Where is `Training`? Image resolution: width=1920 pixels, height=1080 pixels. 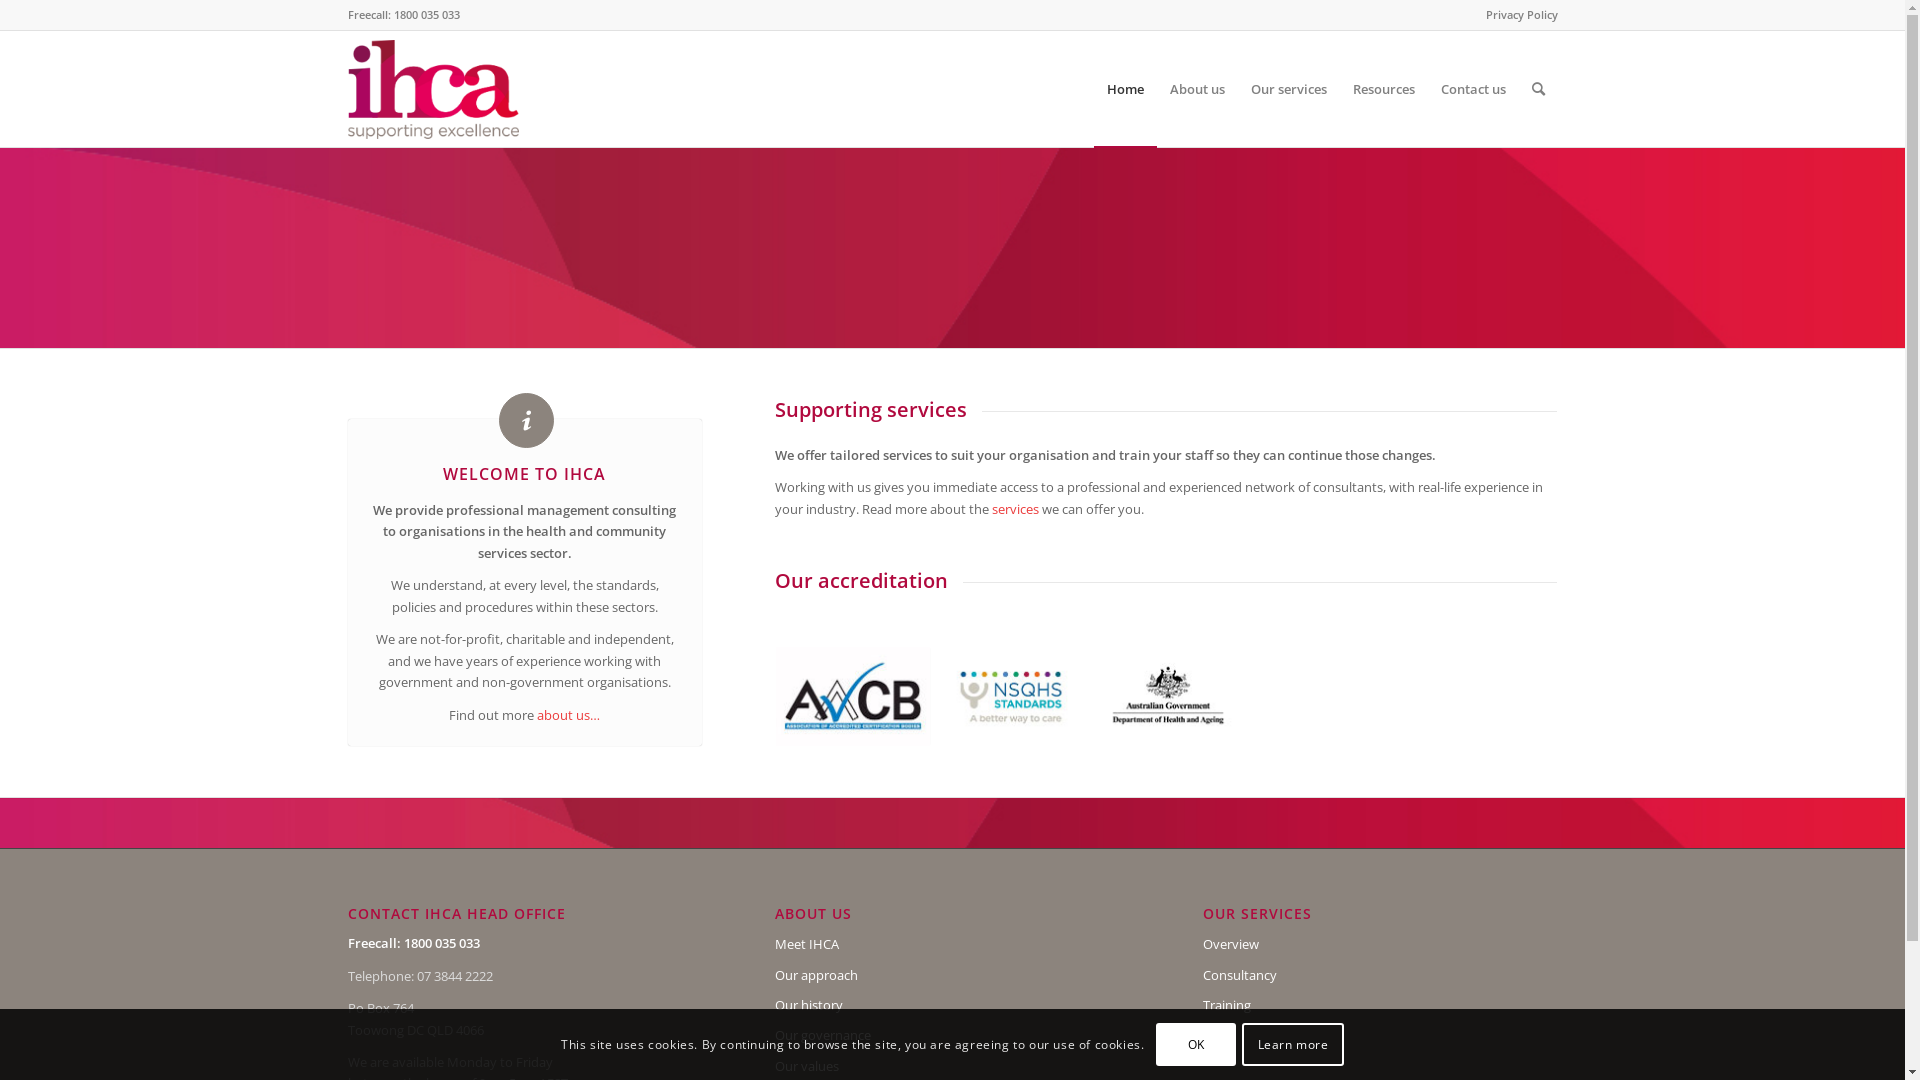
Training is located at coordinates (1380, 1006).